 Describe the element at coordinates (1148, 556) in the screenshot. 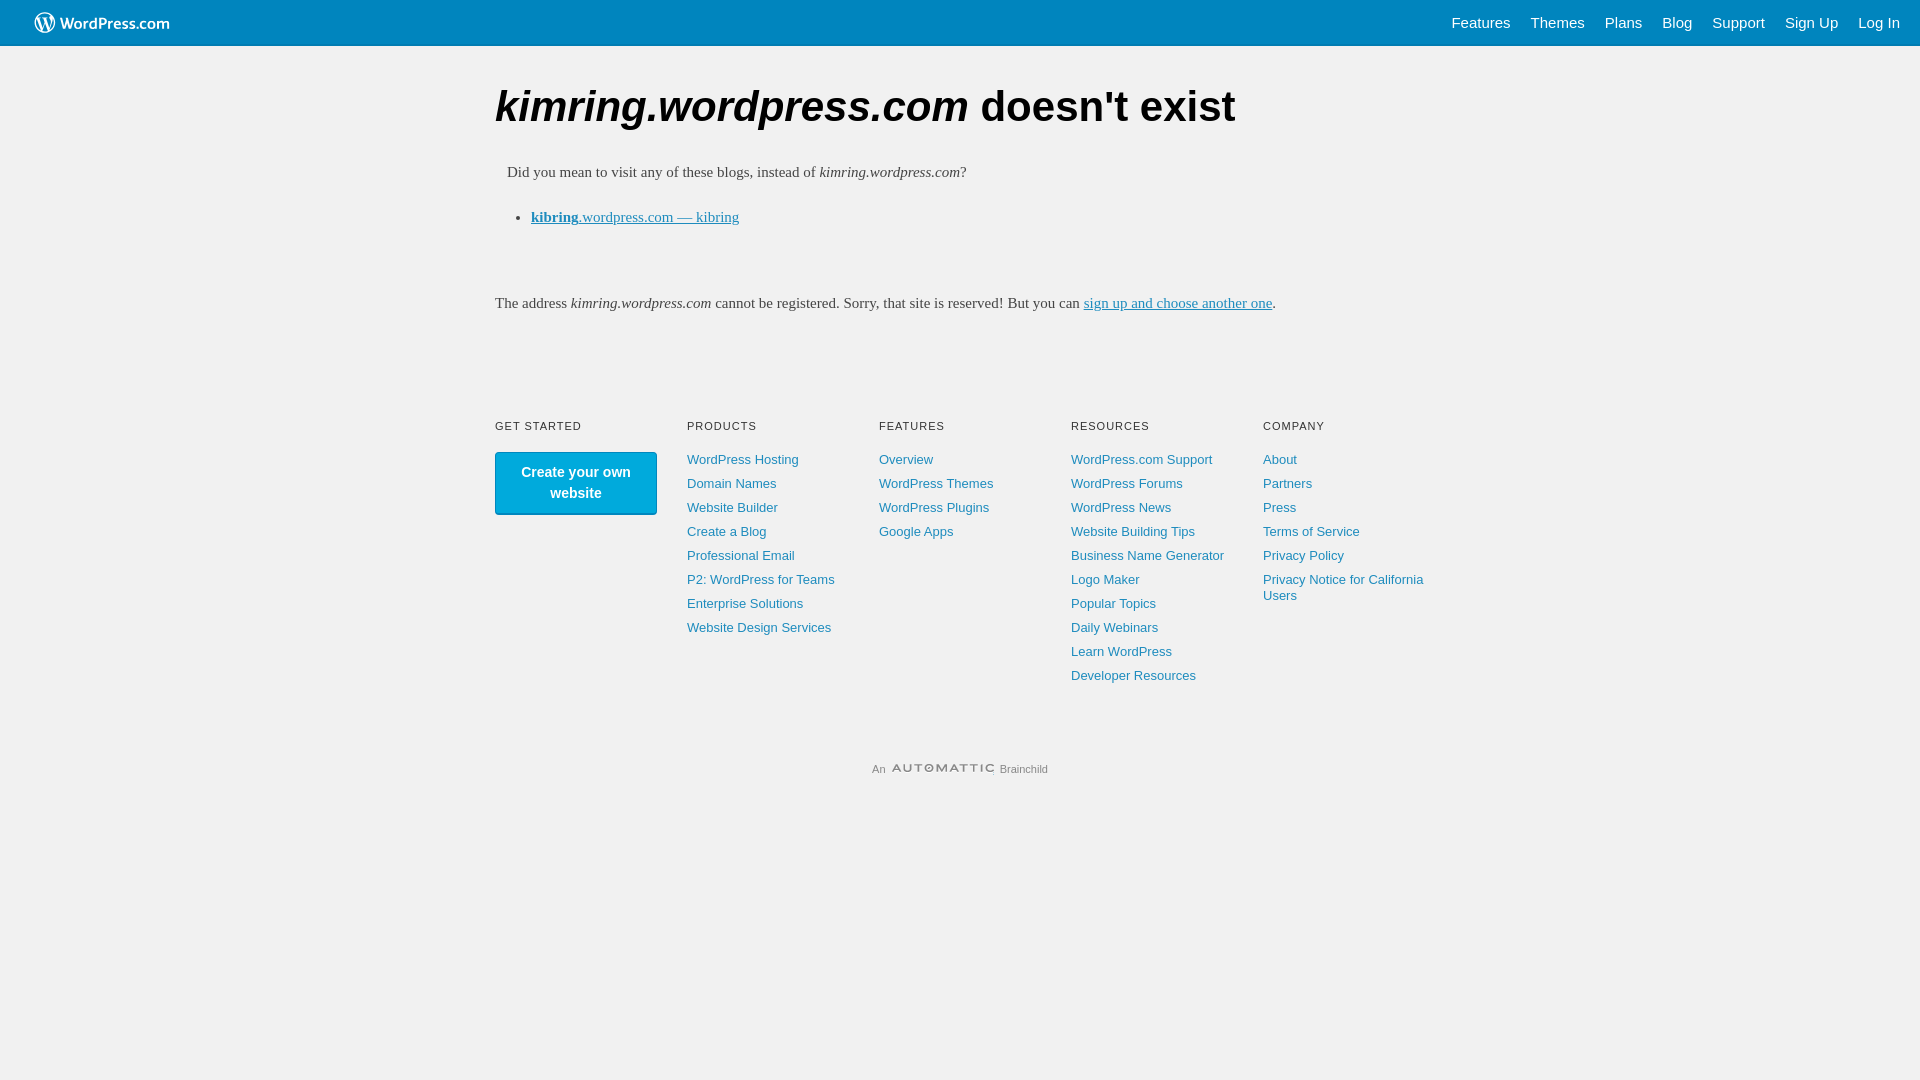

I see `Business Name Generator` at that location.